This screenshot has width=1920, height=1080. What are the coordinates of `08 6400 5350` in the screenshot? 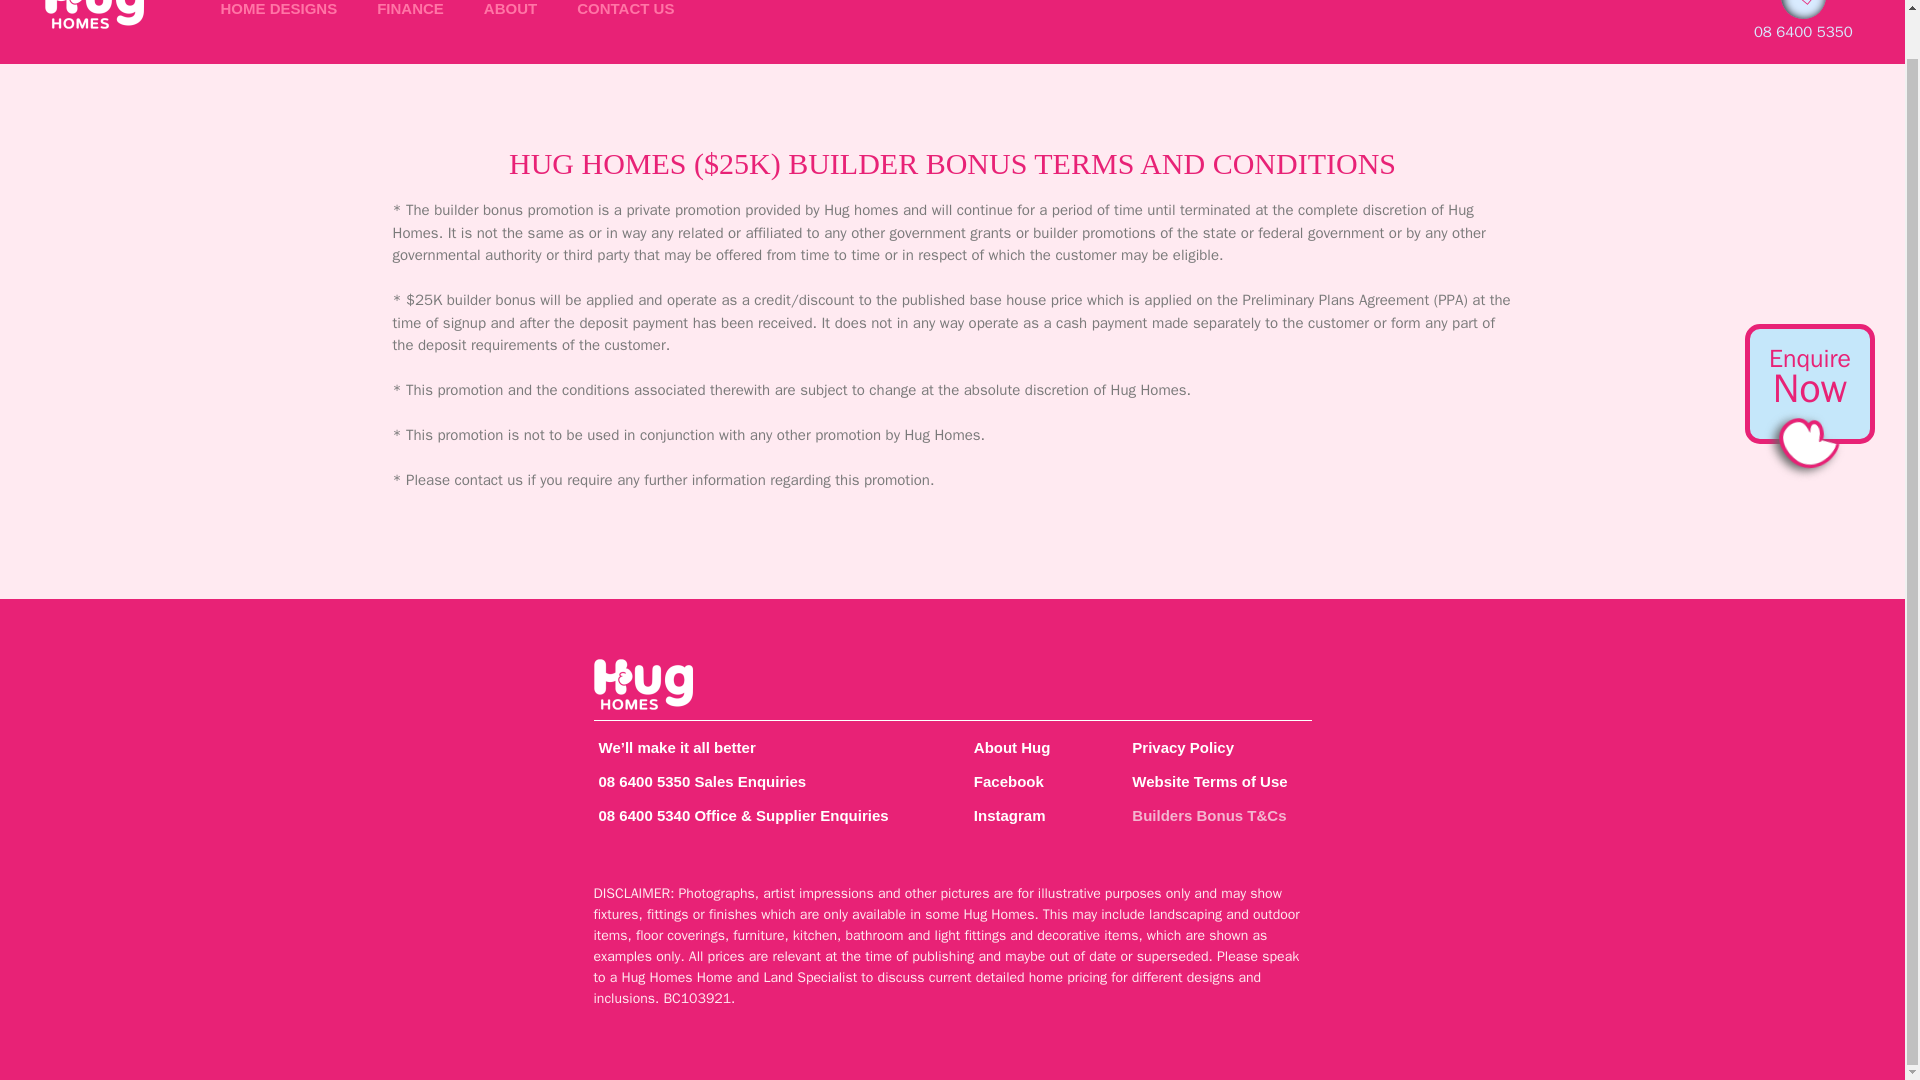 It's located at (1803, 32).